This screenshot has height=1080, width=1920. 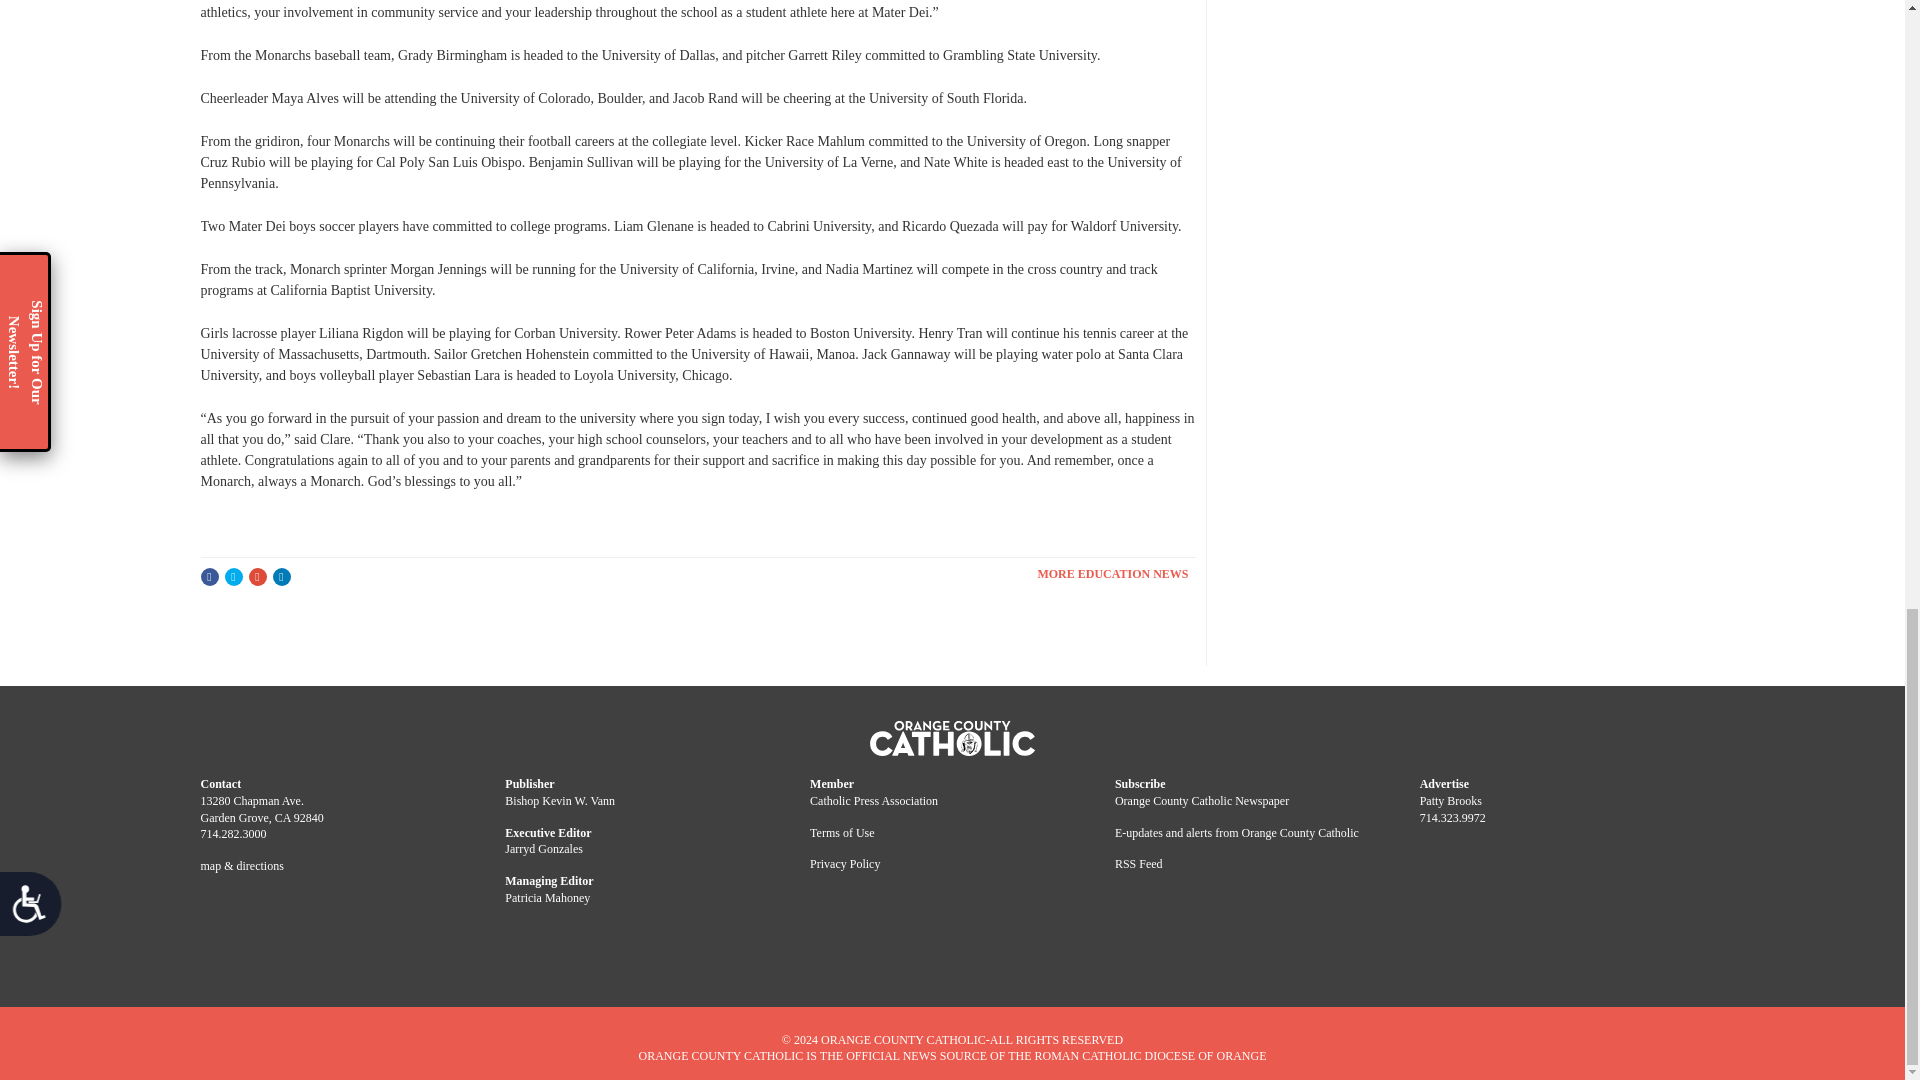 I want to click on Education, so click(x=1115, y=574).